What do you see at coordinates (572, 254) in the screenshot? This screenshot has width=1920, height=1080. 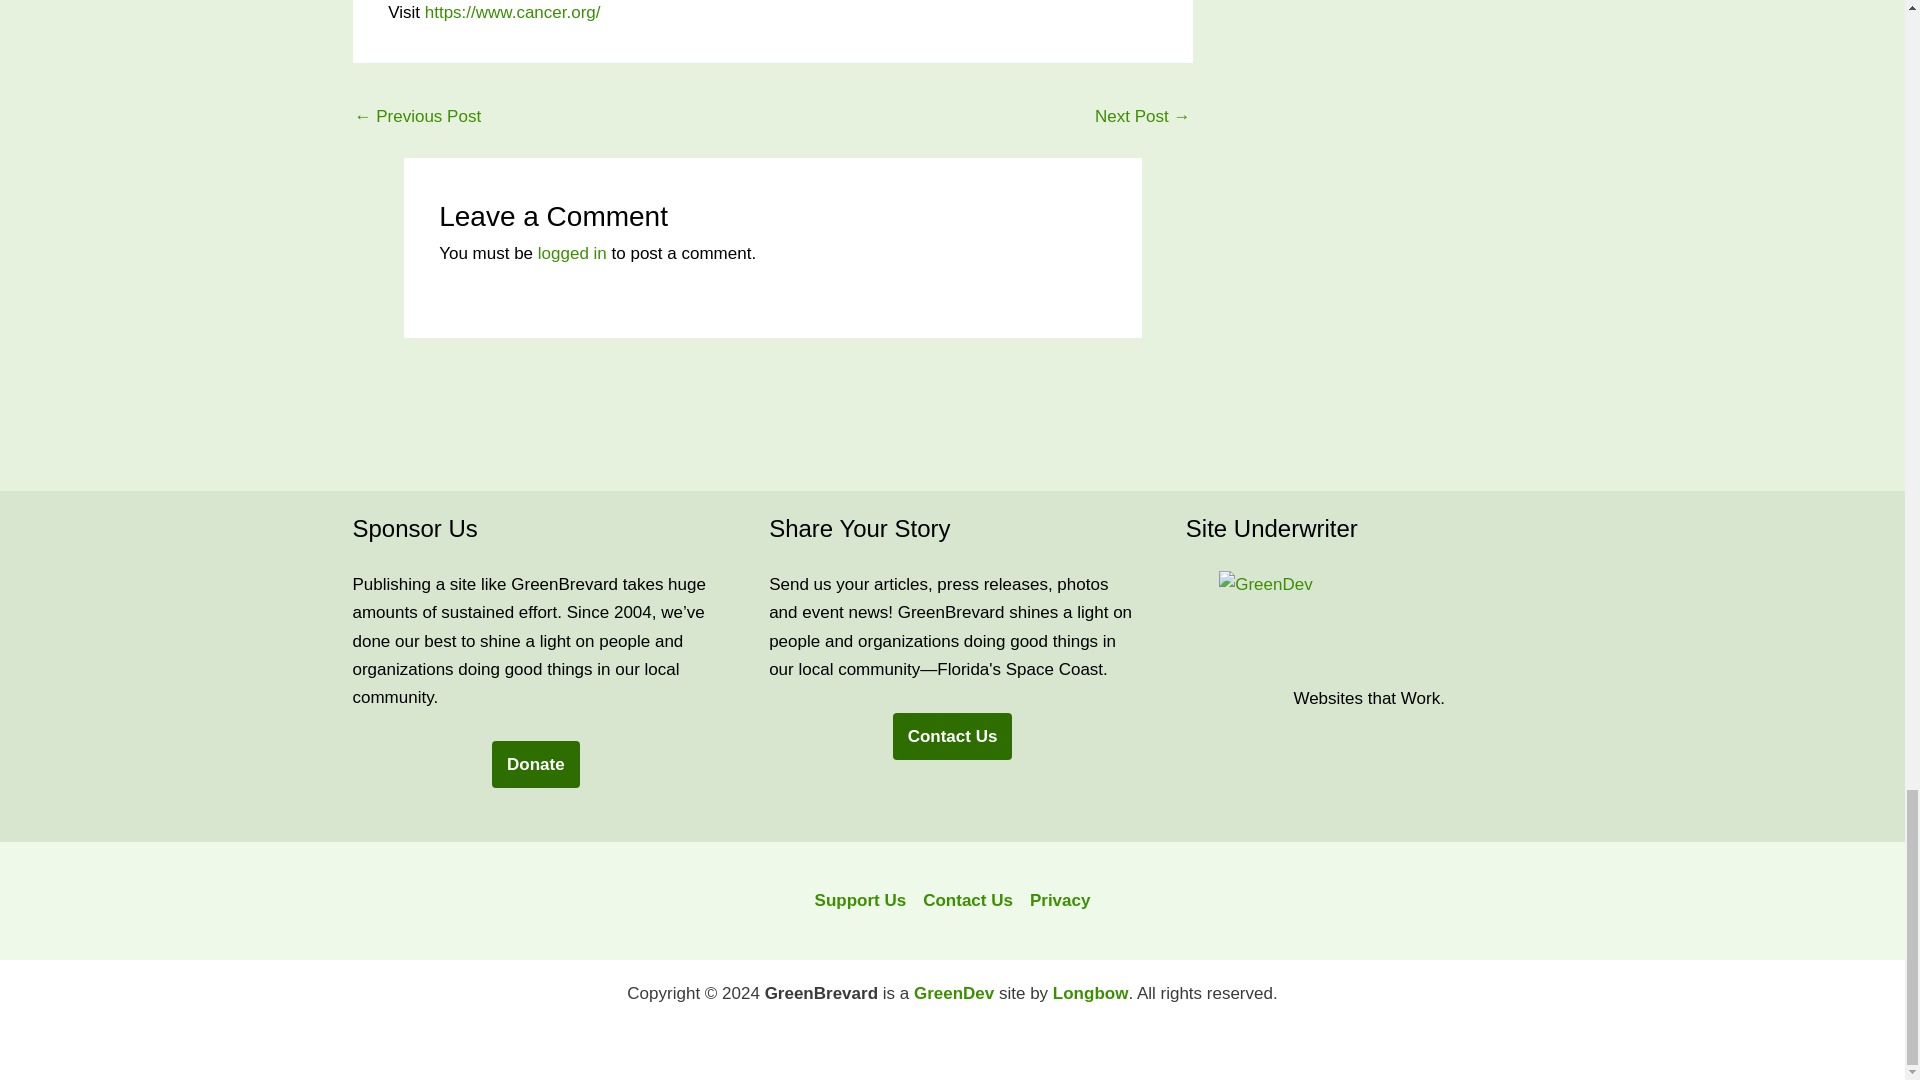 I see `logged in` at bounding box center [572, 254].